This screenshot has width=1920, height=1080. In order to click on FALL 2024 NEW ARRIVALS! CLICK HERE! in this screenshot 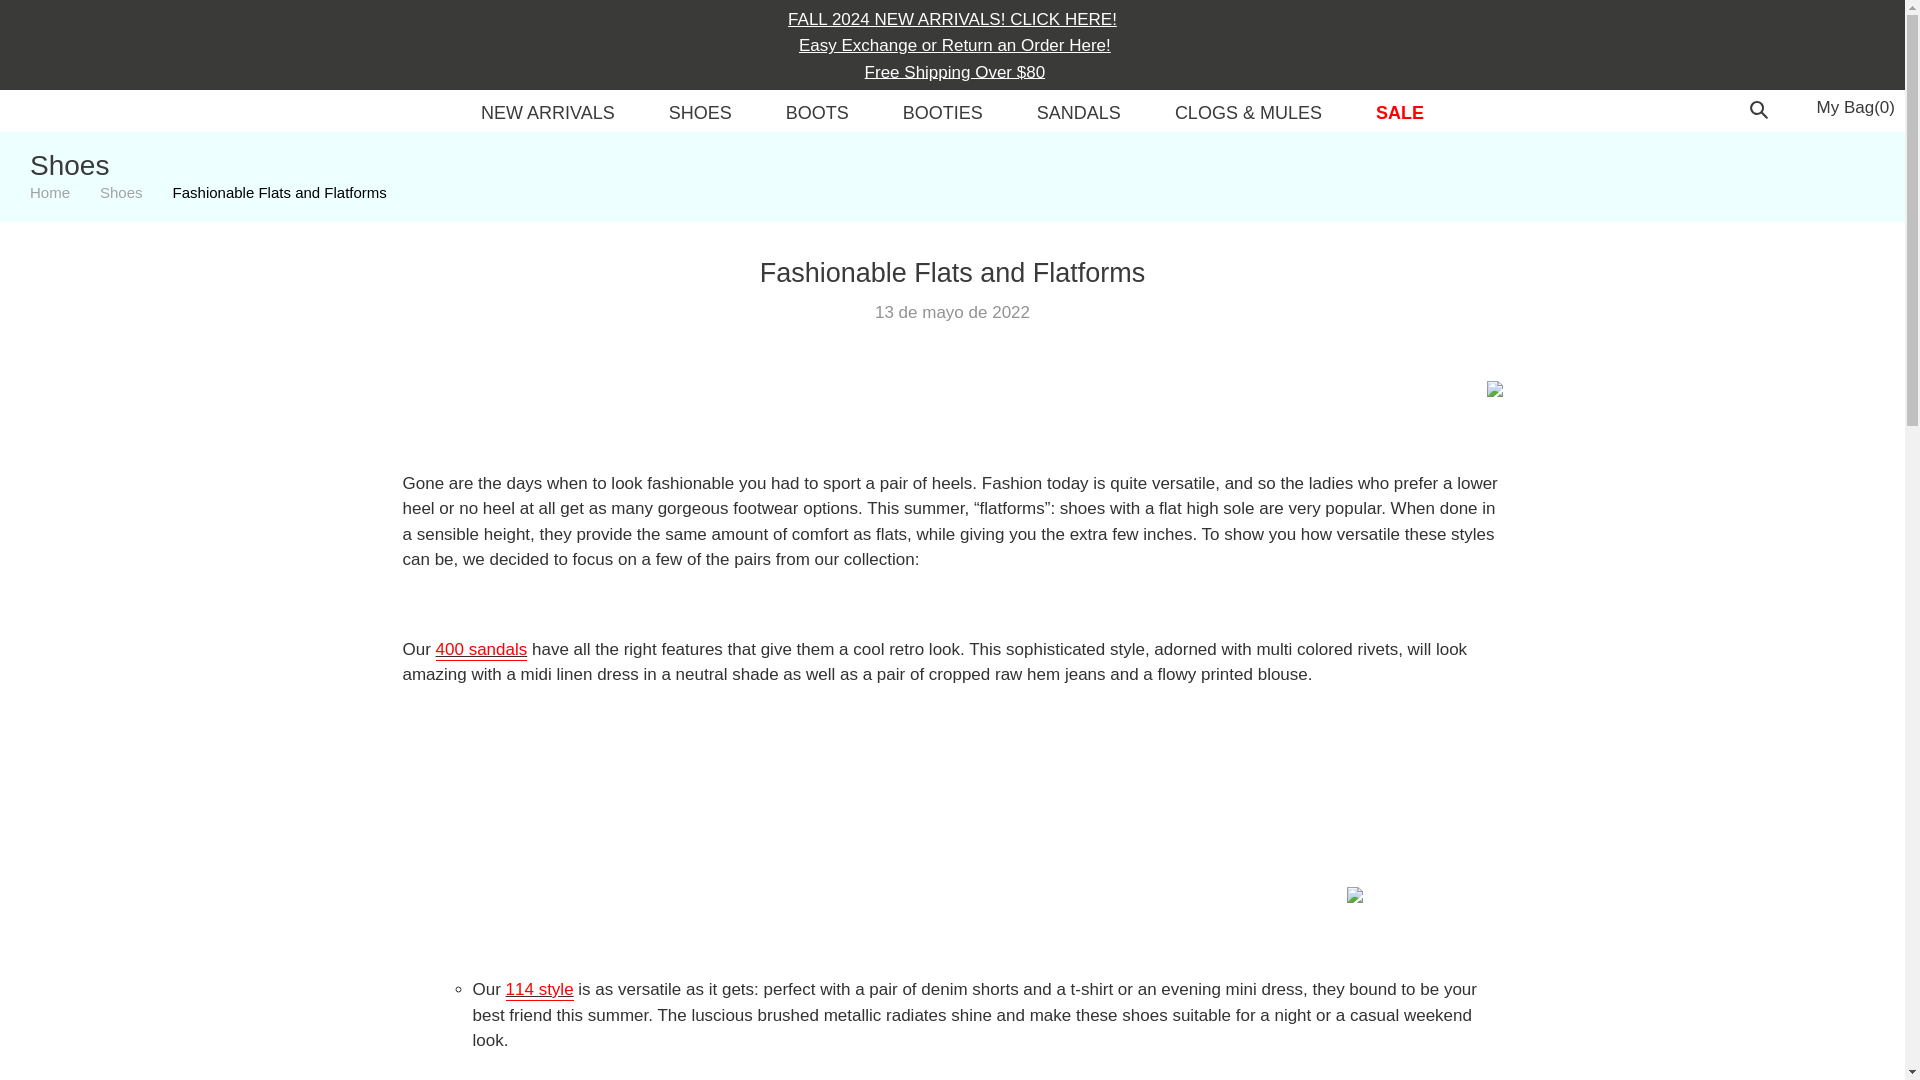, I will do `click(952, 18)`.